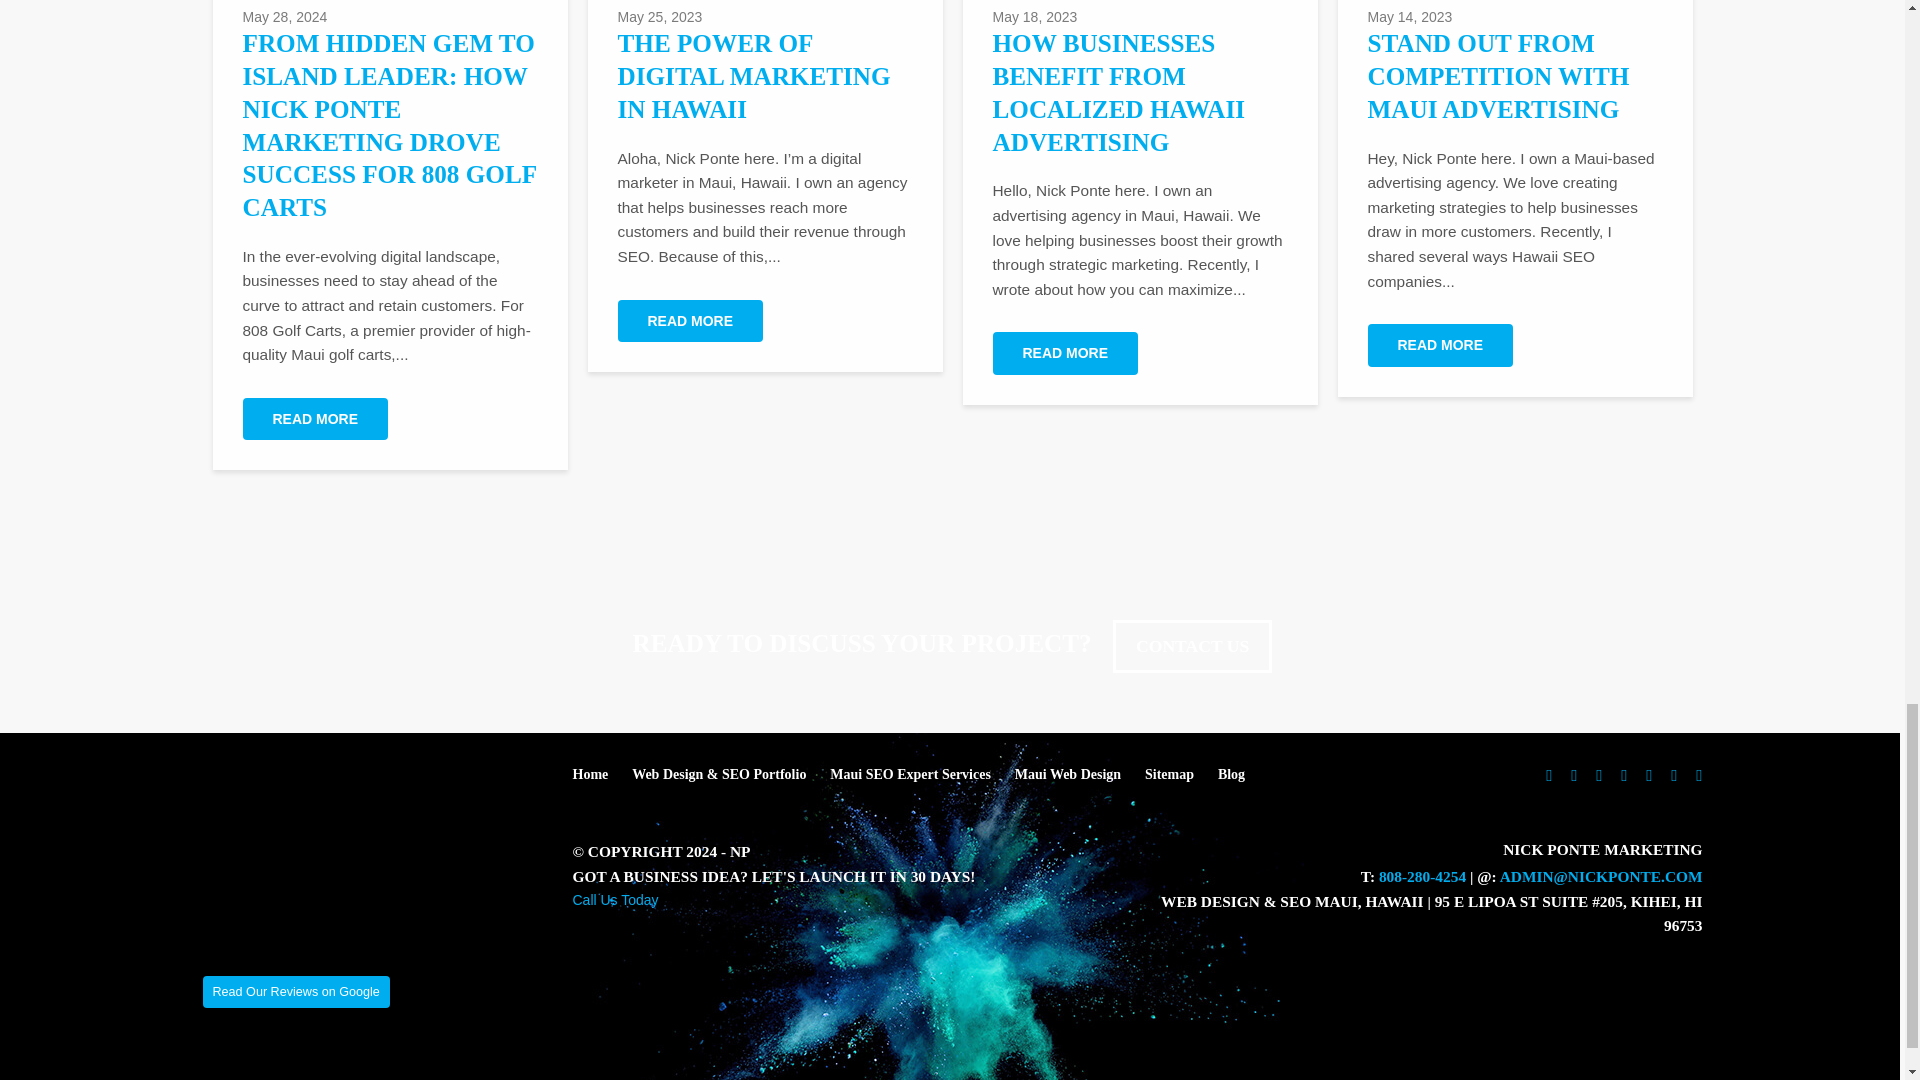 This screenshot has width=1920, height=1080. I want to click on READ MORE, so click(691, 321).